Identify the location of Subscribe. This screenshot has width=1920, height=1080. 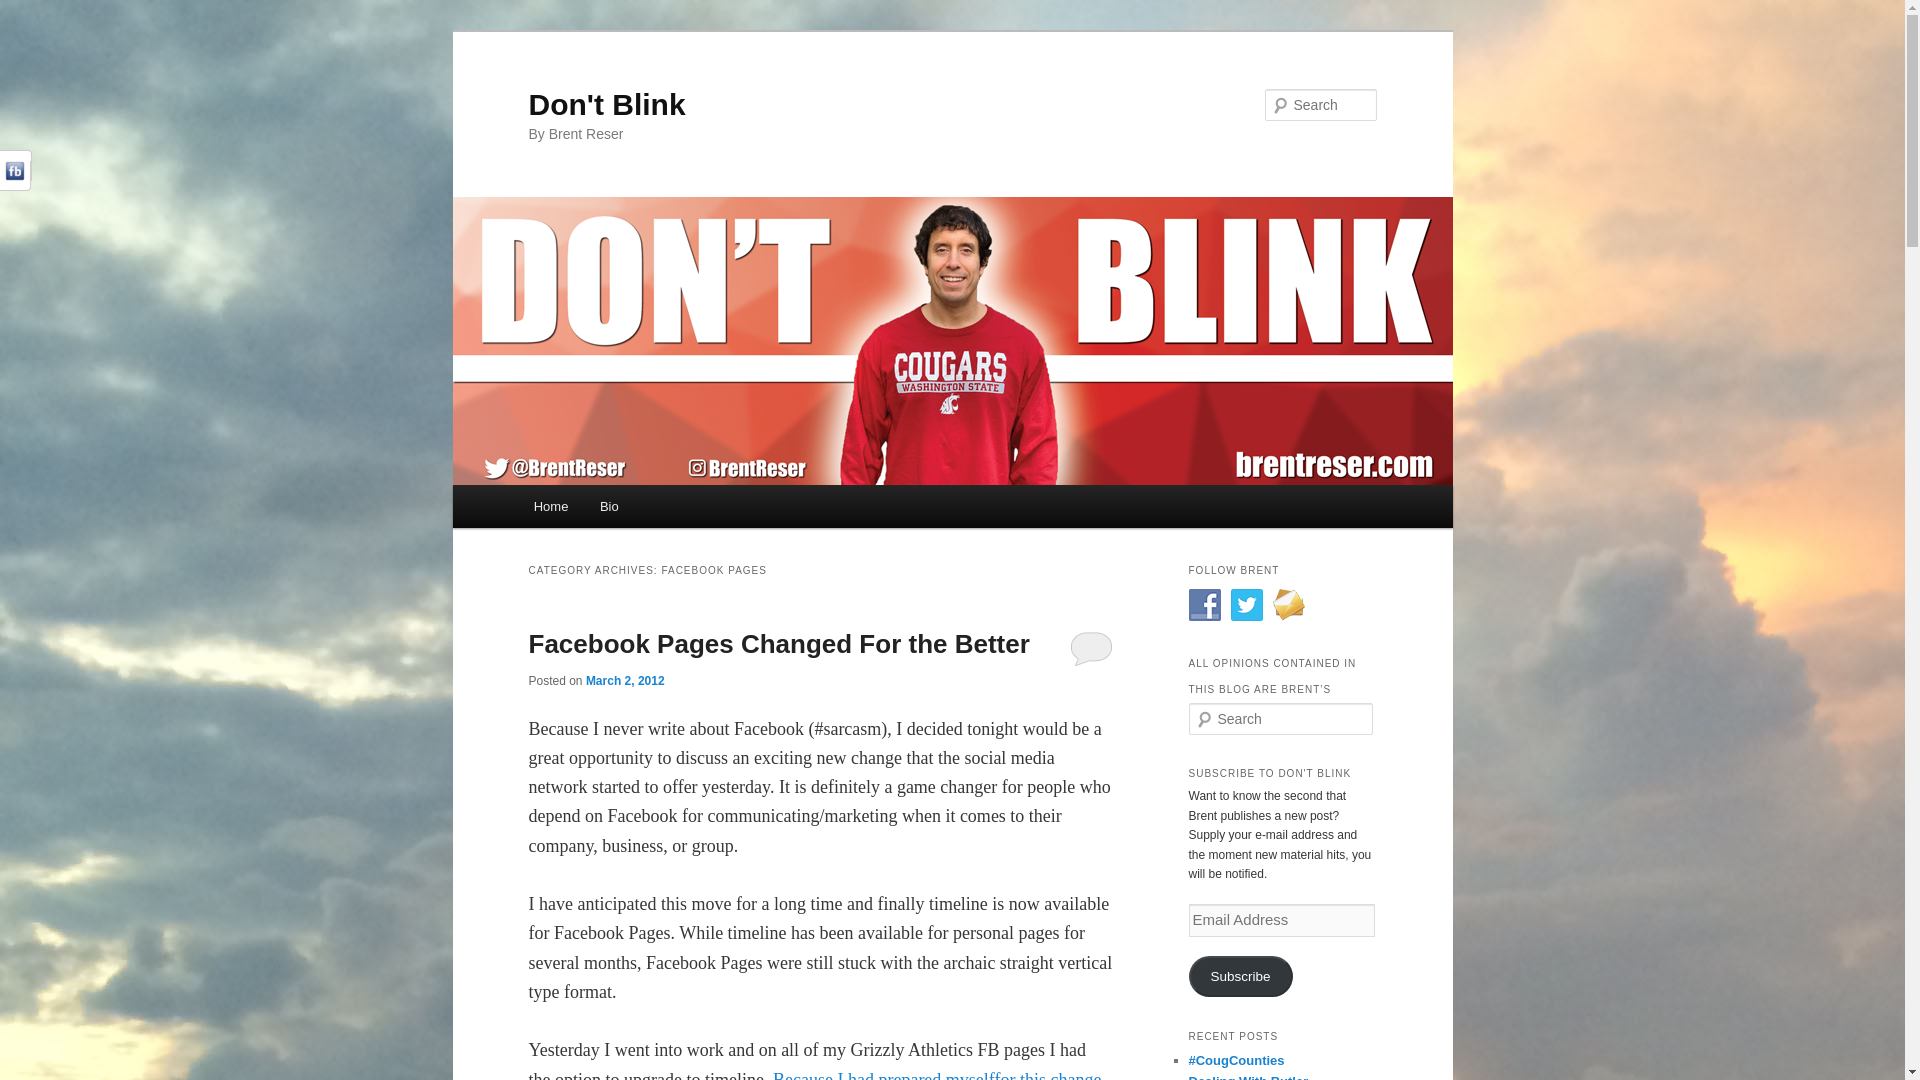
(1240, 976).